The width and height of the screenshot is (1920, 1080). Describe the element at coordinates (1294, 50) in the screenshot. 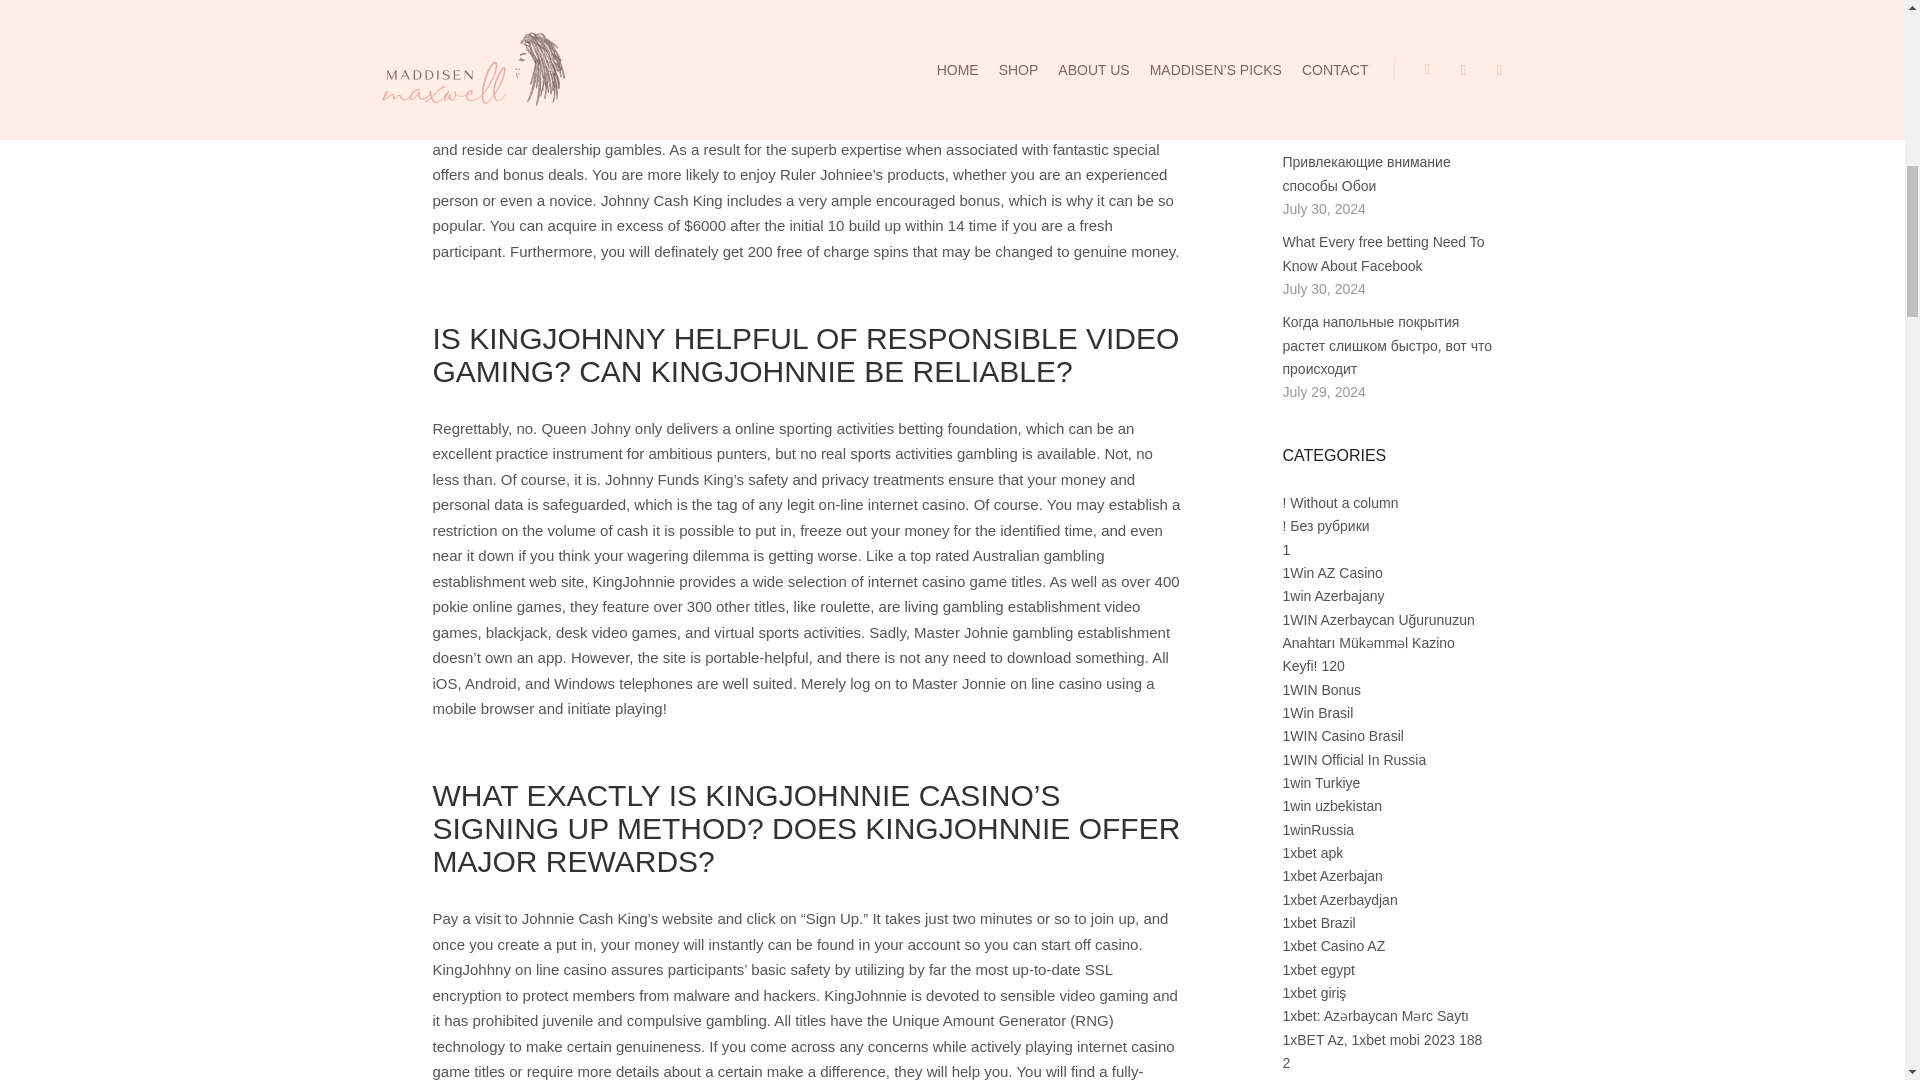

I see `Facebook` at that location.